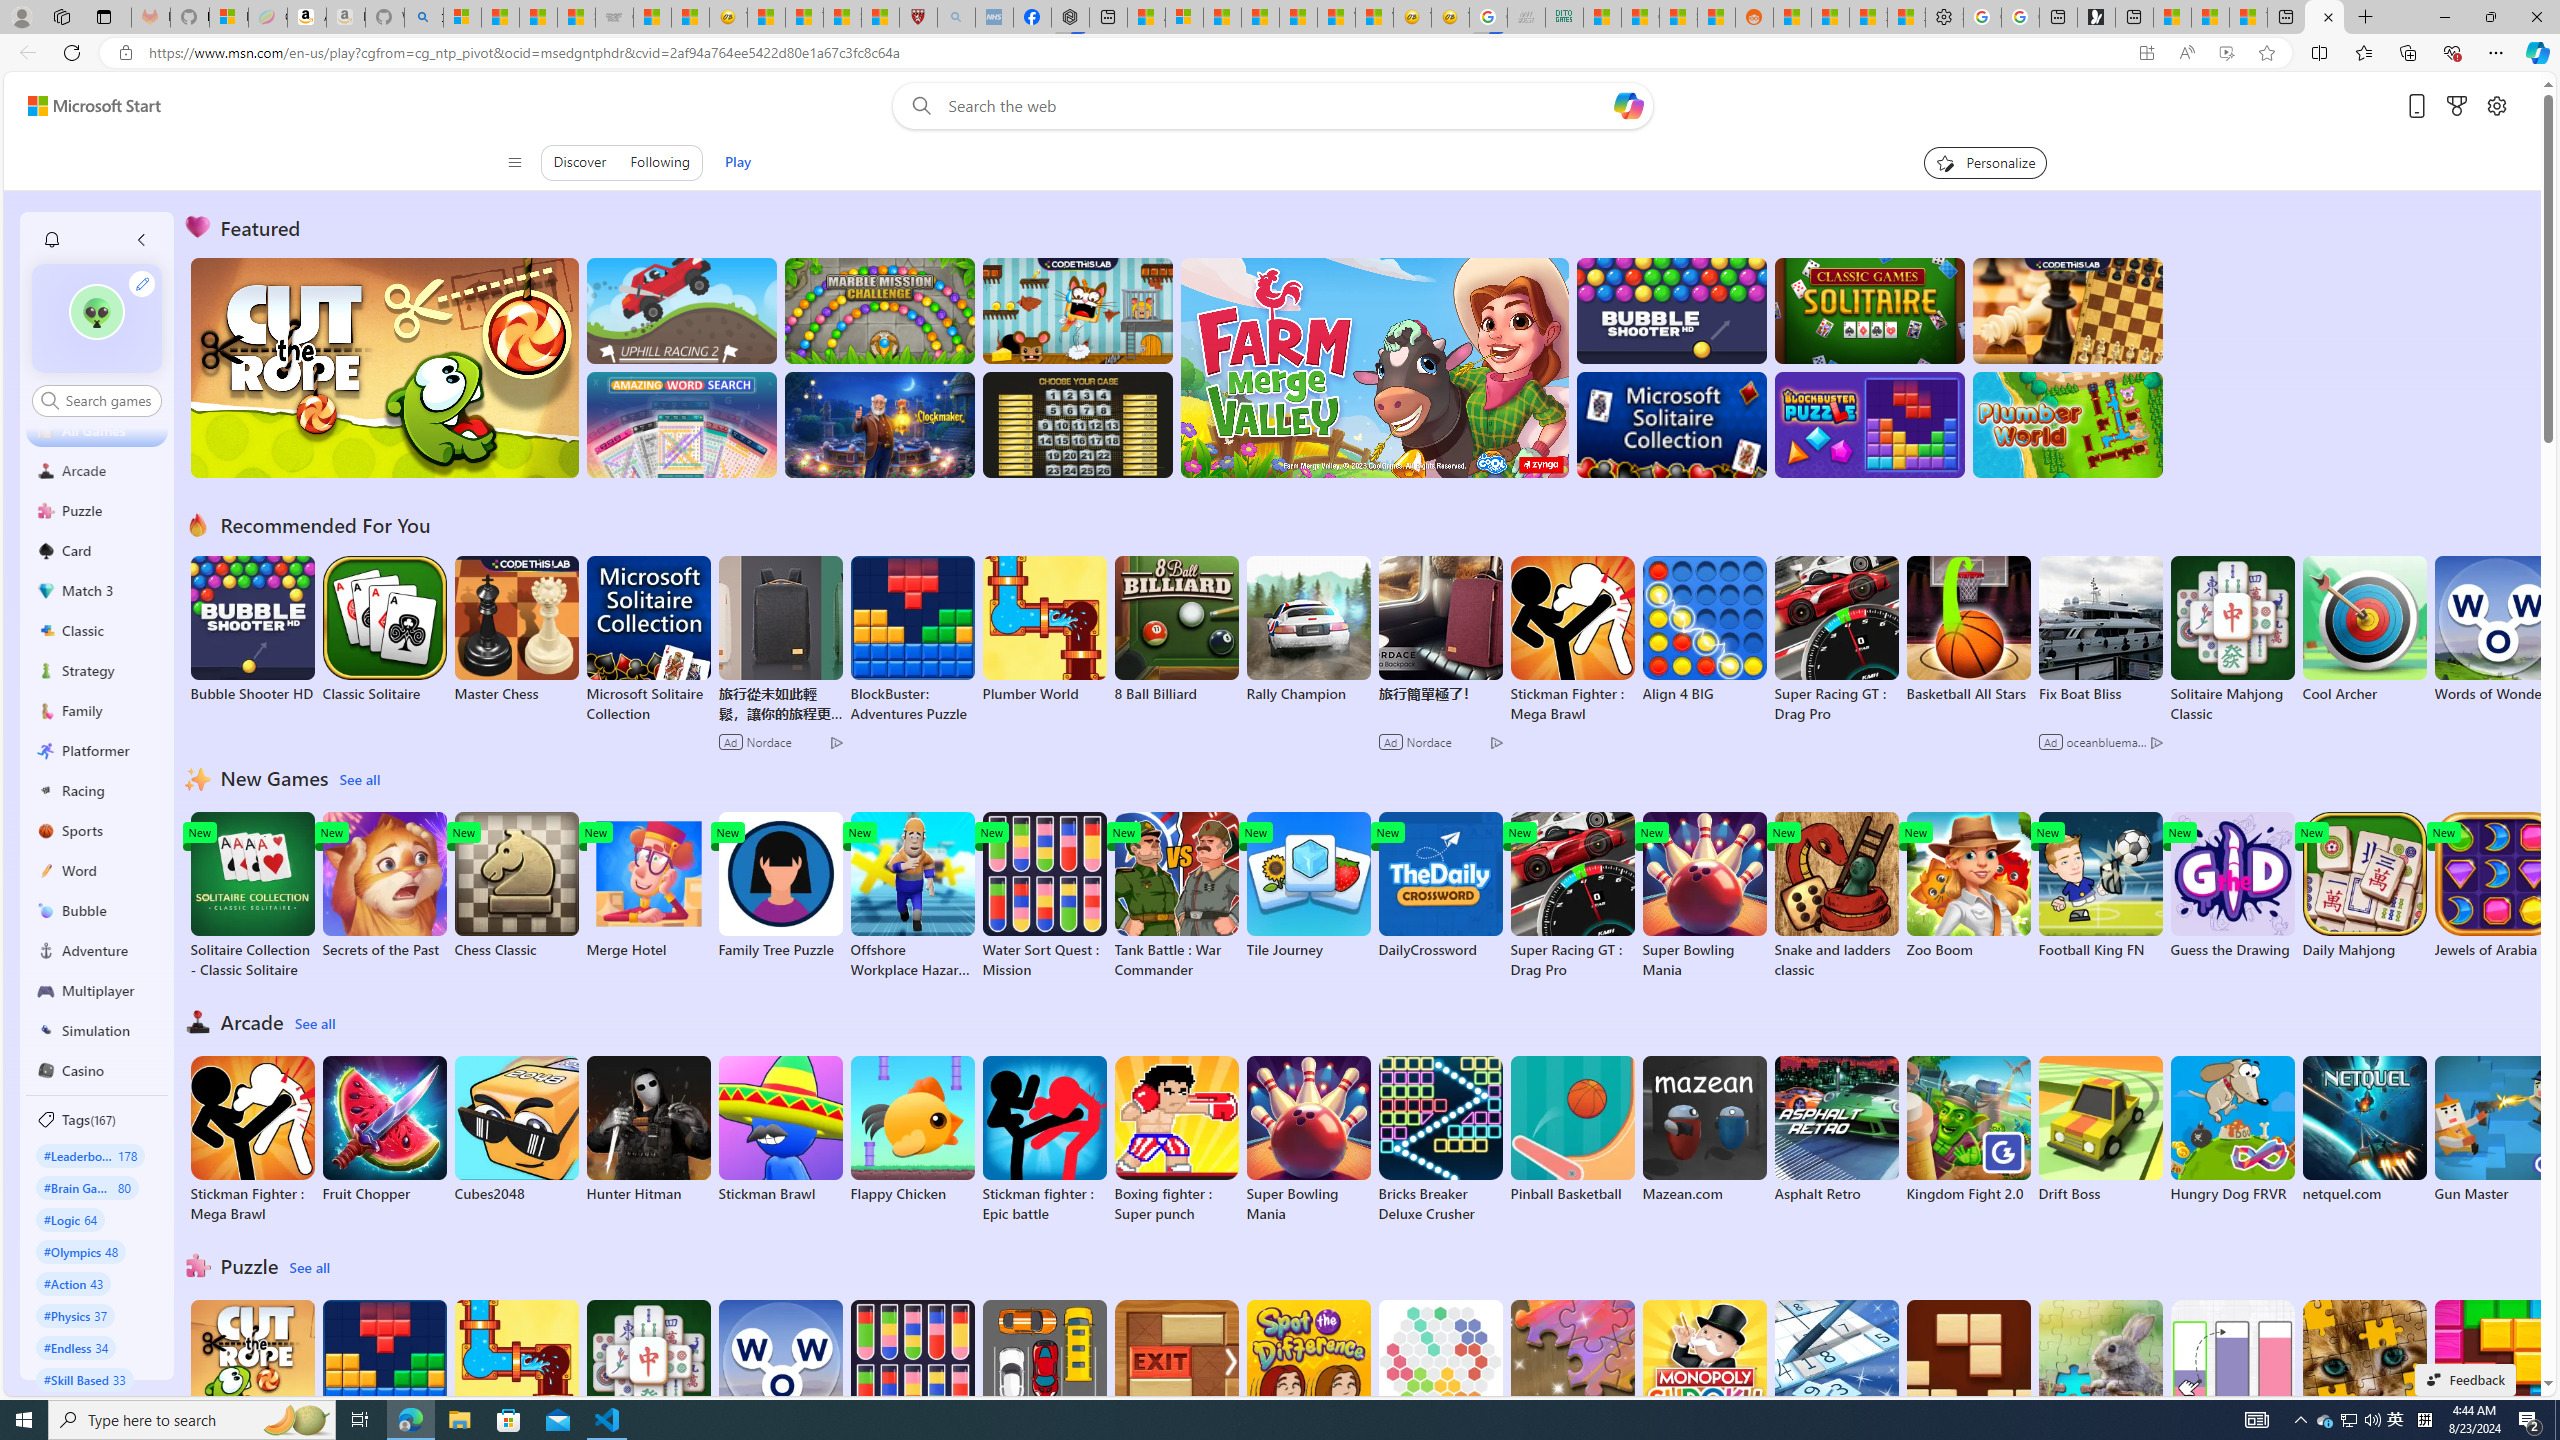 The height and width of the screenshot is (1440, 2560). Describe the element at coordinates (252, 896) in the screenshot. I see `Solitaire Collection - Classic Solitaire` at that location.